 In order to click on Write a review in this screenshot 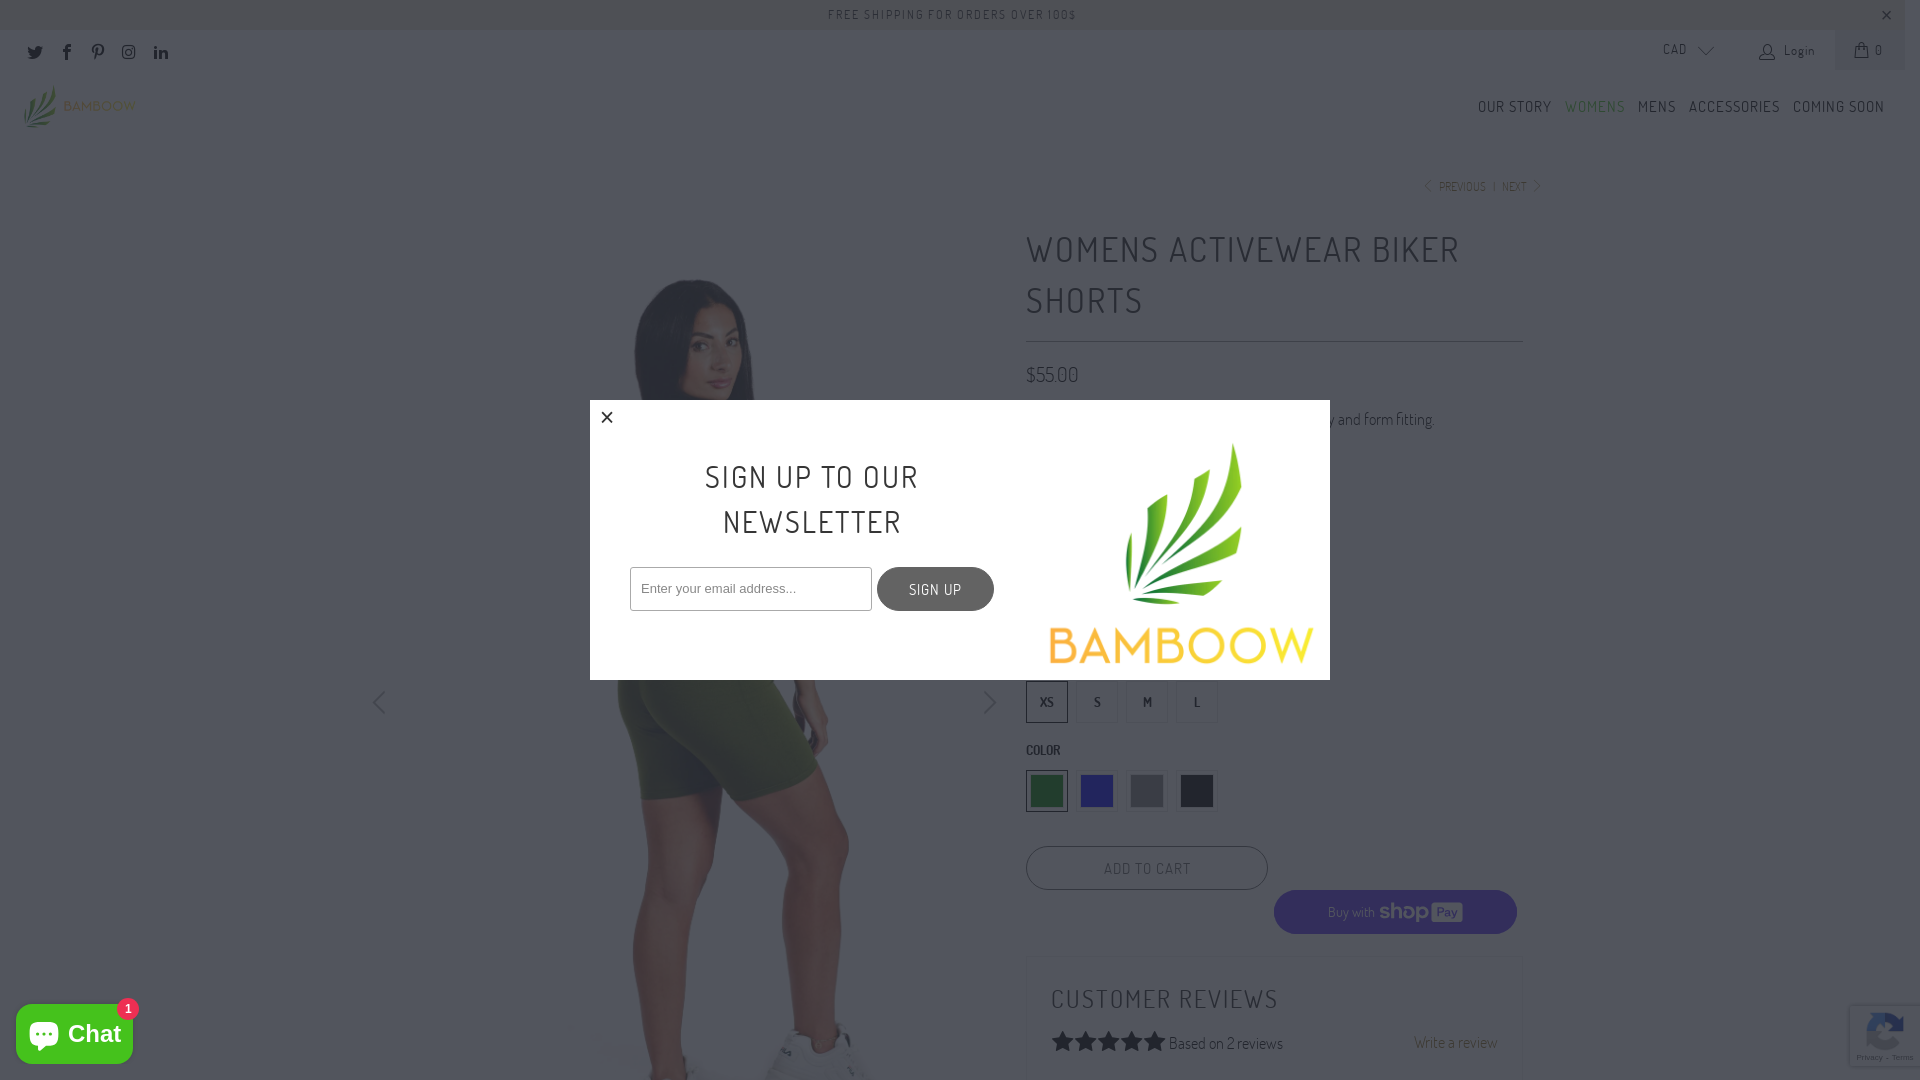, I will do `click(1456, 1042)`.